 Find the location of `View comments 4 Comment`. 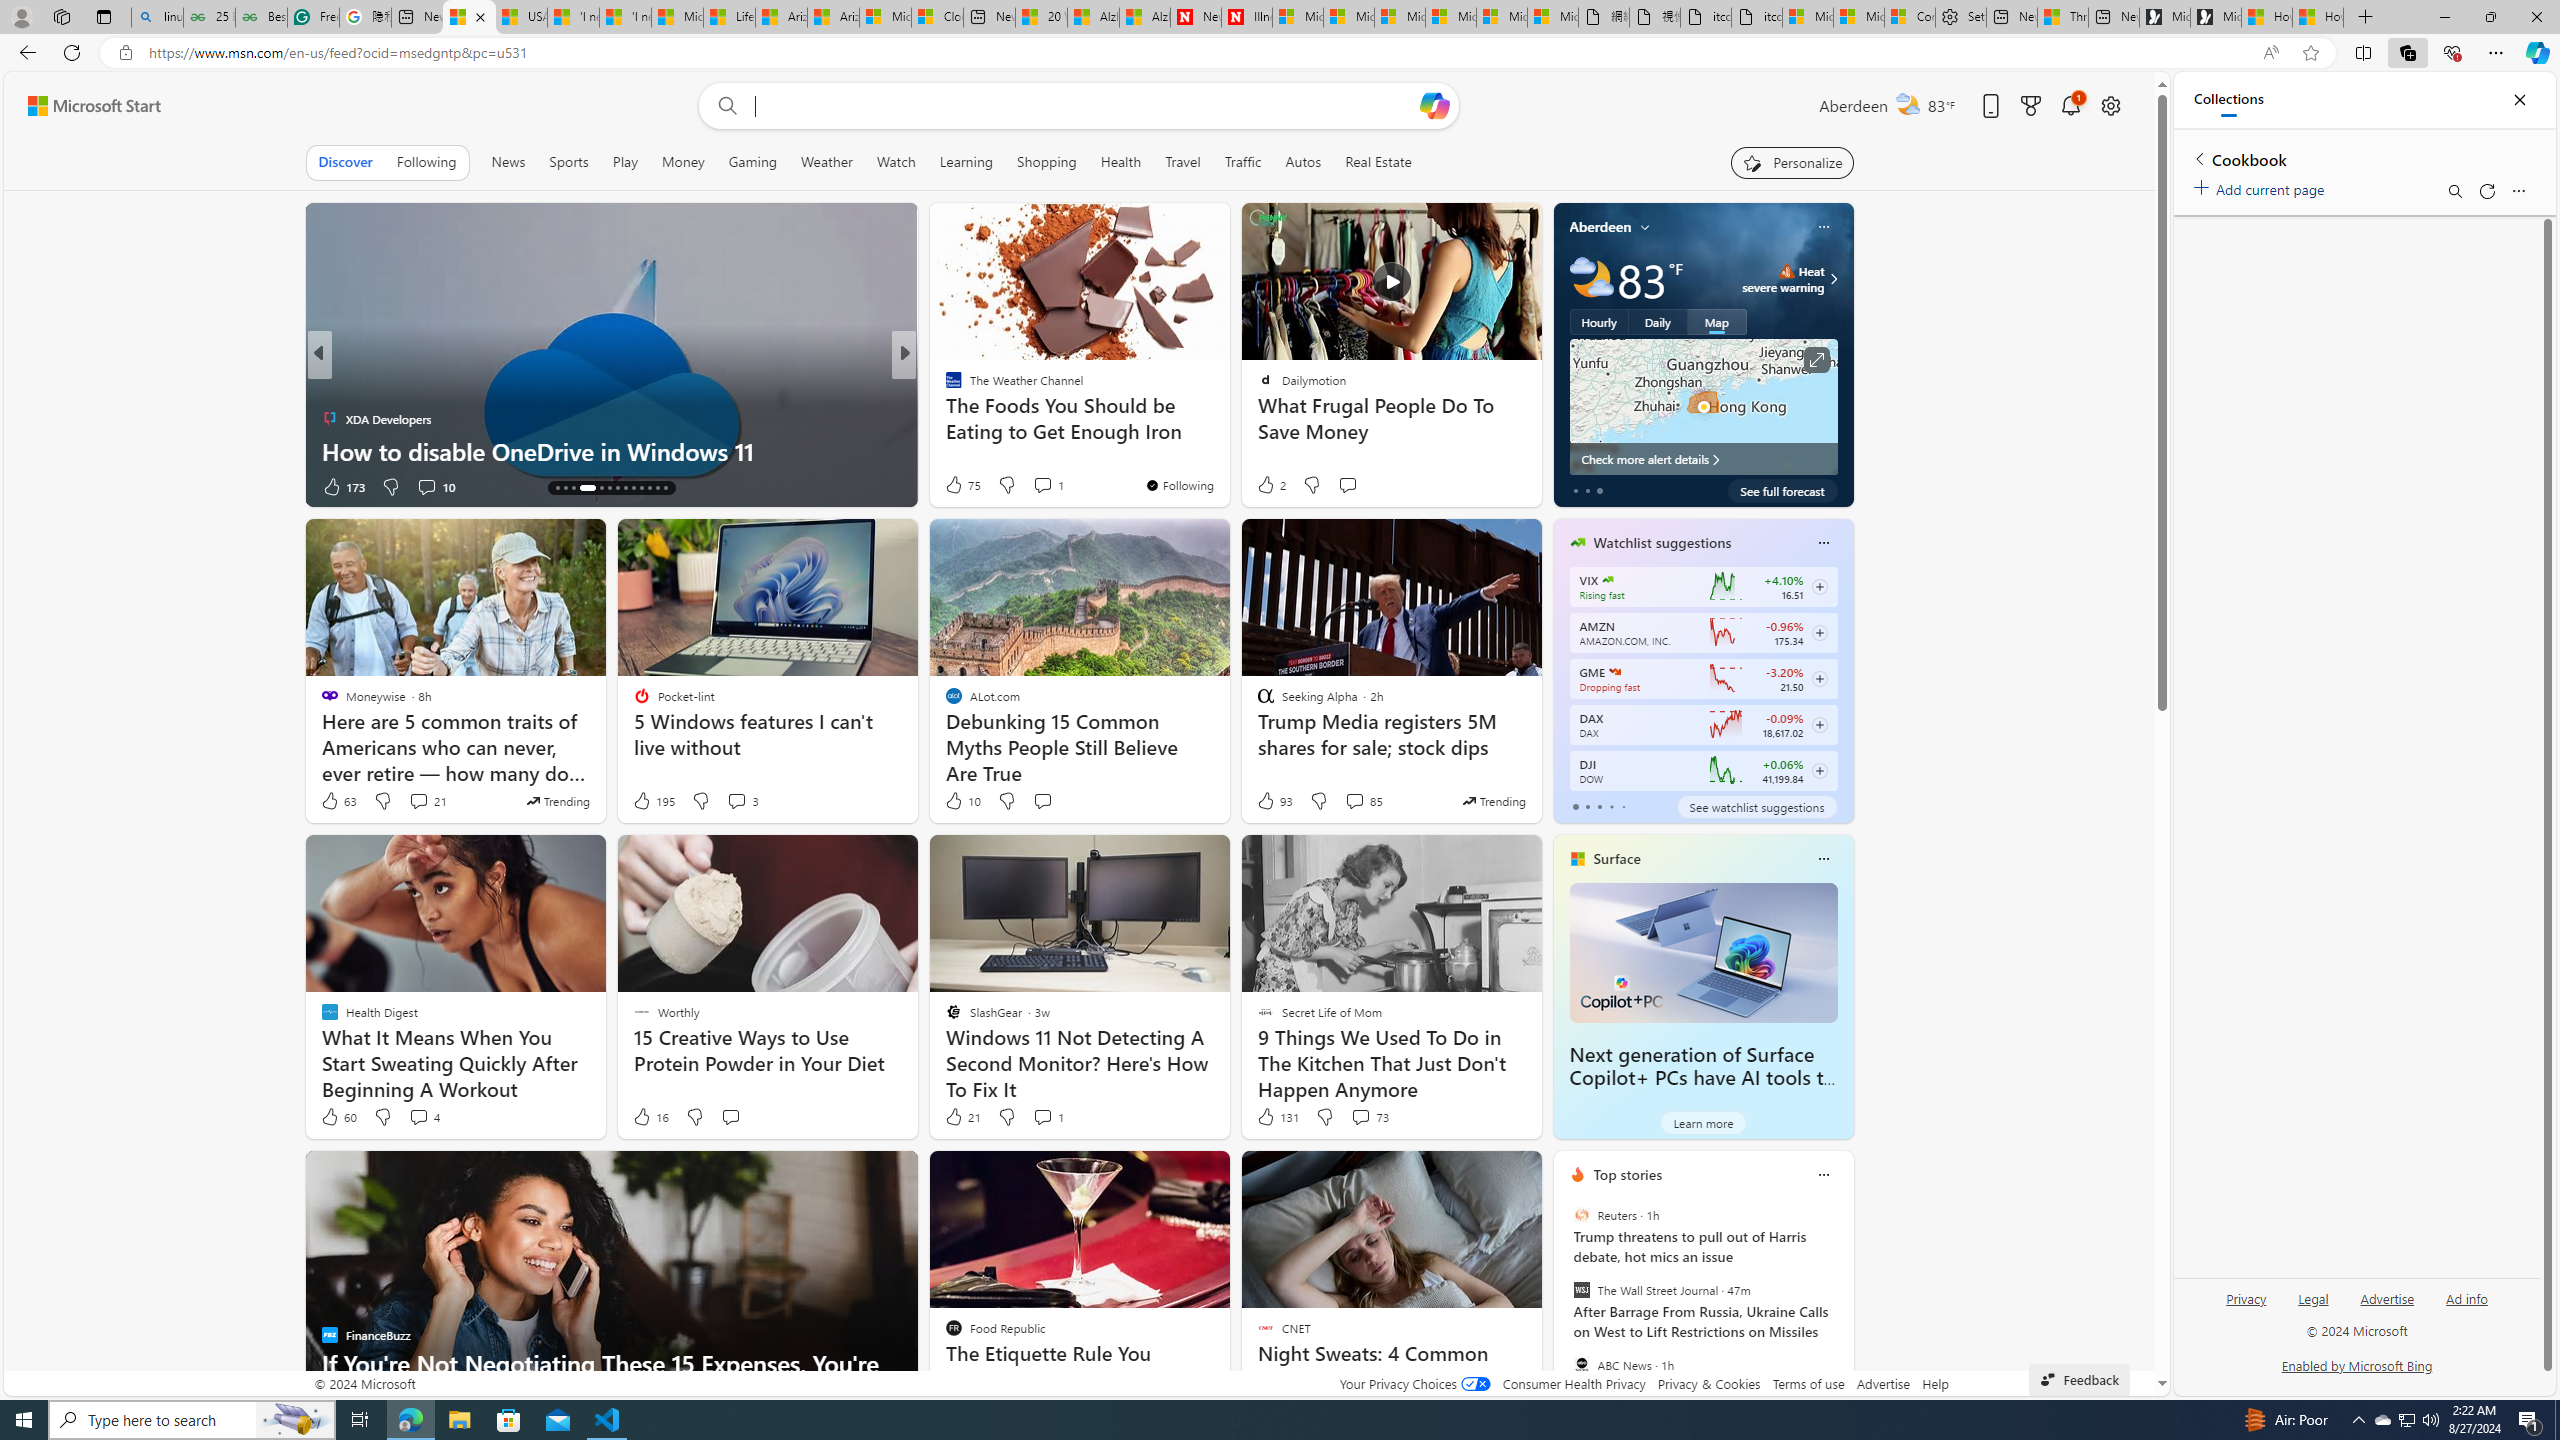

View comments 4 Comment is located at coordinates (424, 1116).